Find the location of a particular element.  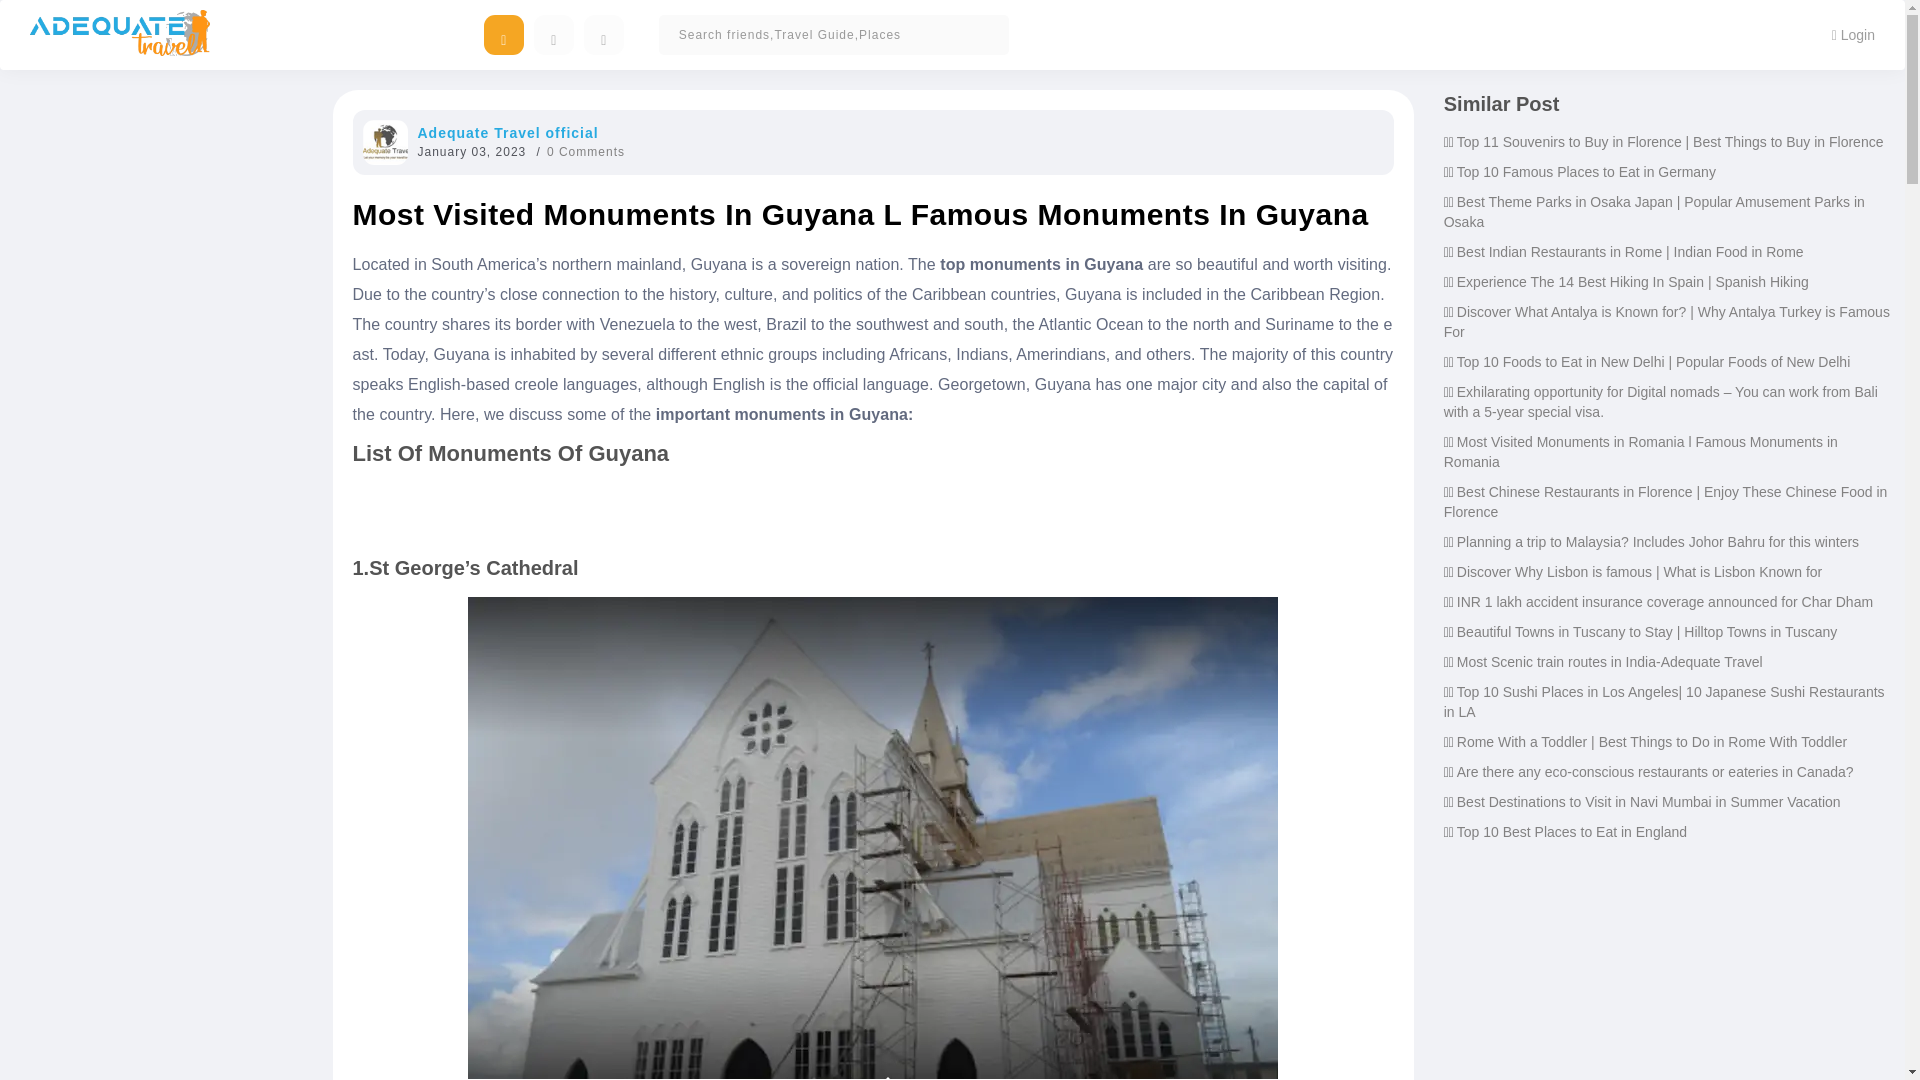

0 Comments is located at coordinates (586, 151).